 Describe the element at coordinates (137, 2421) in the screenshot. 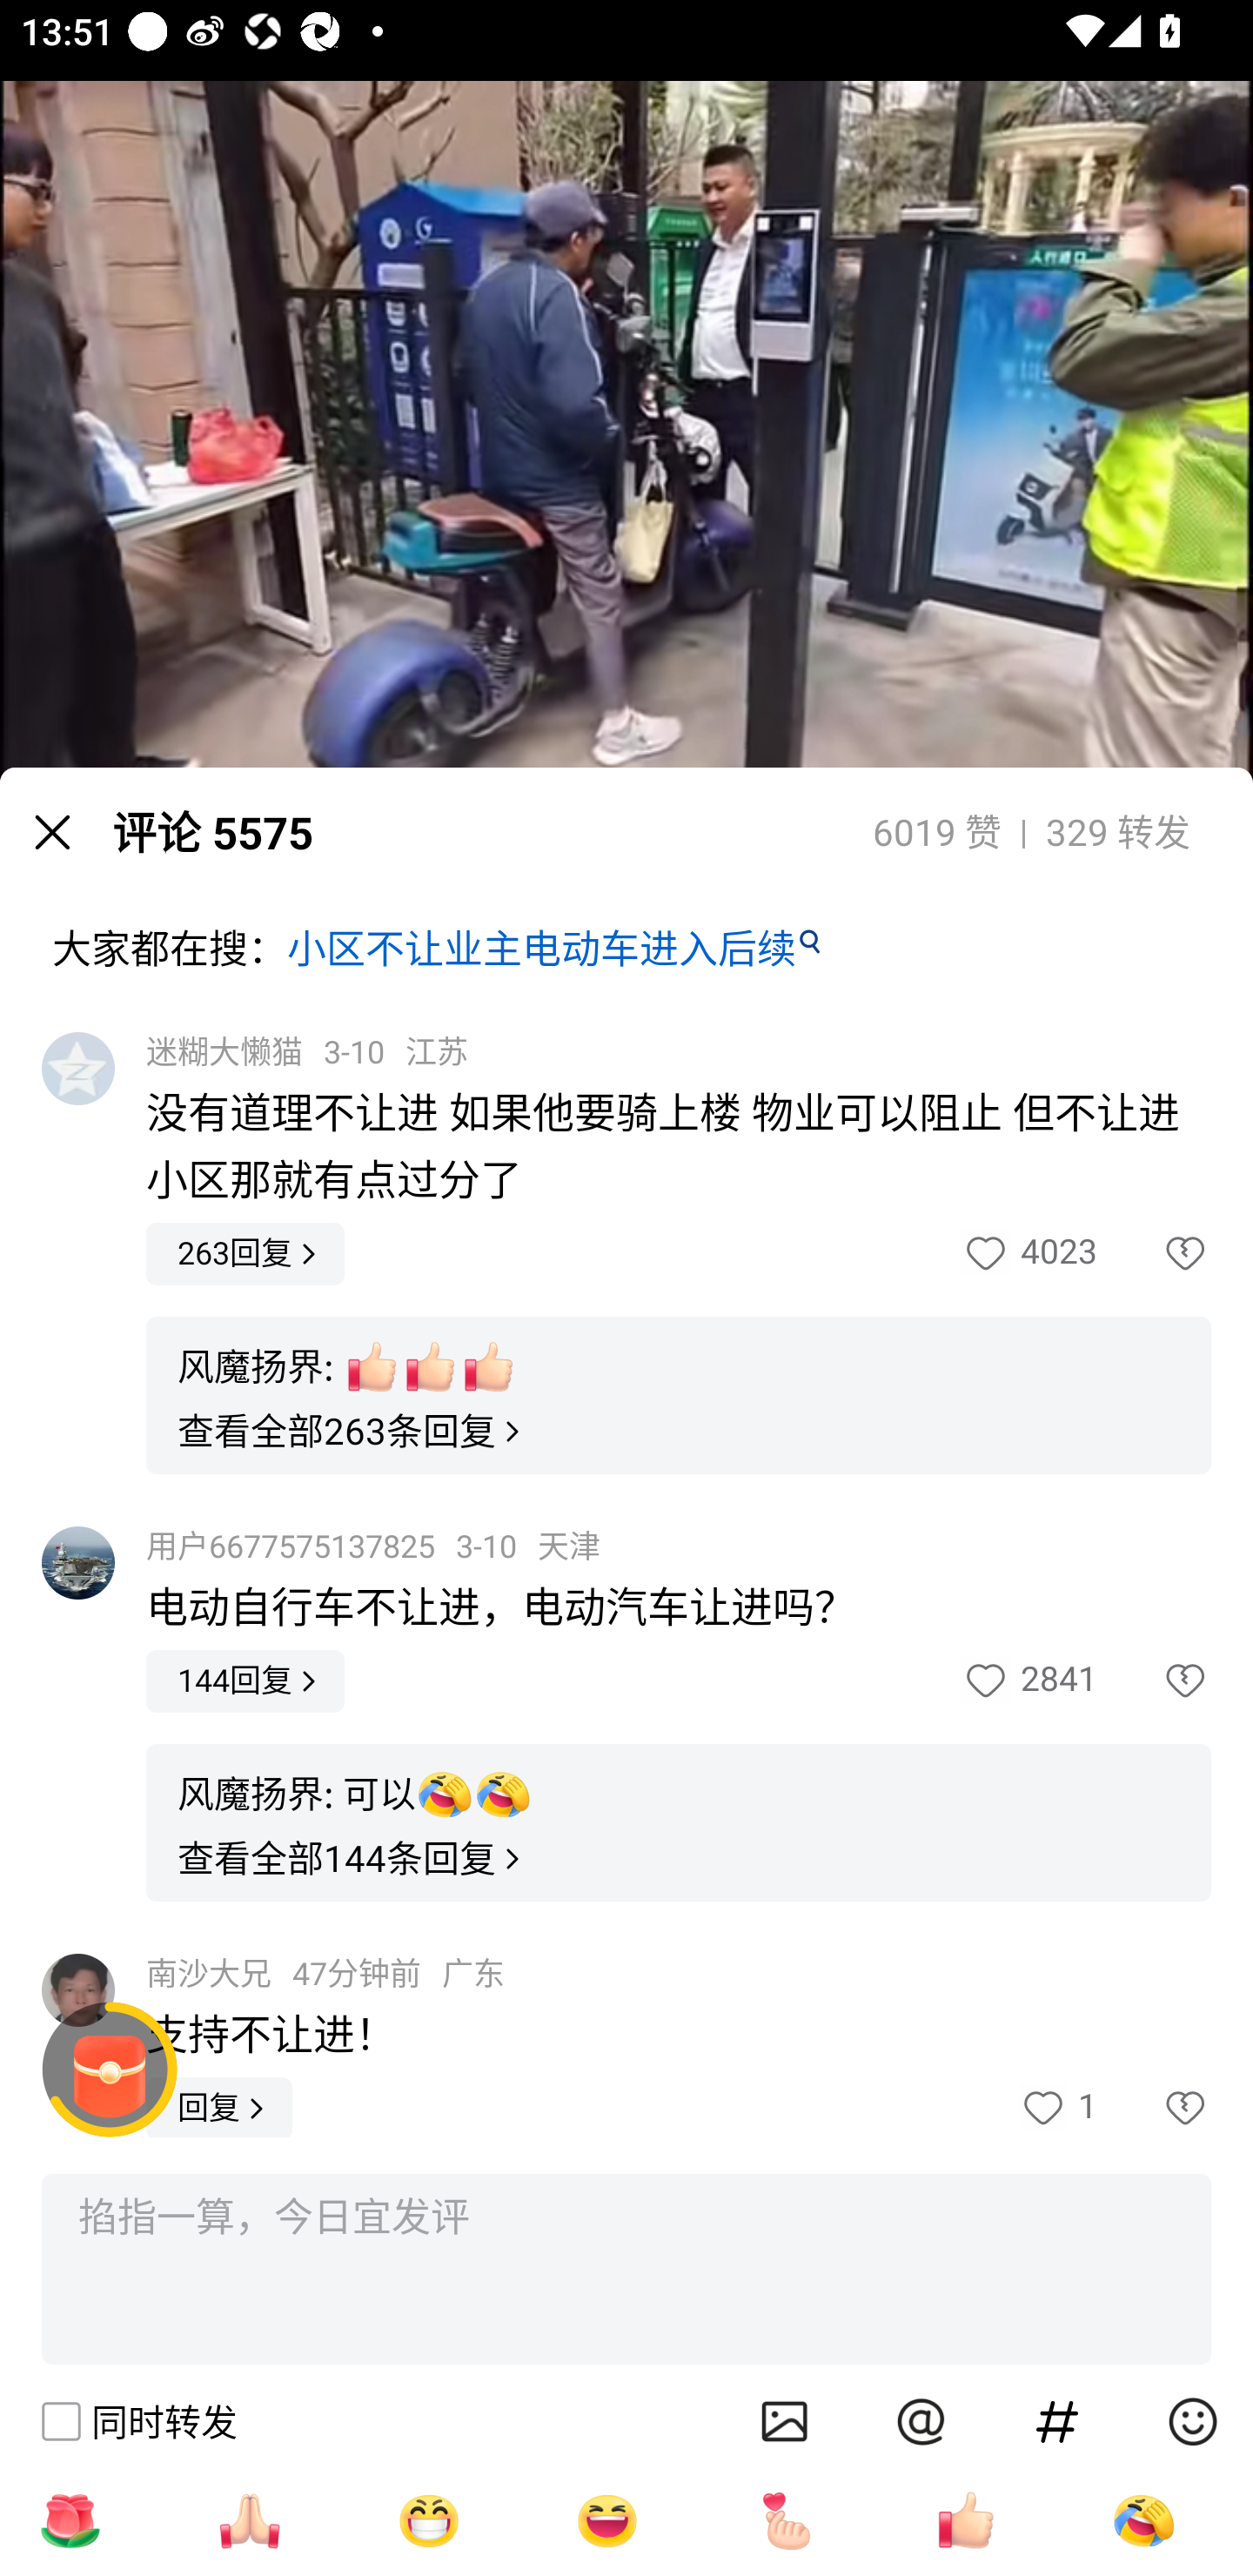

I see `同时转发` at that location.